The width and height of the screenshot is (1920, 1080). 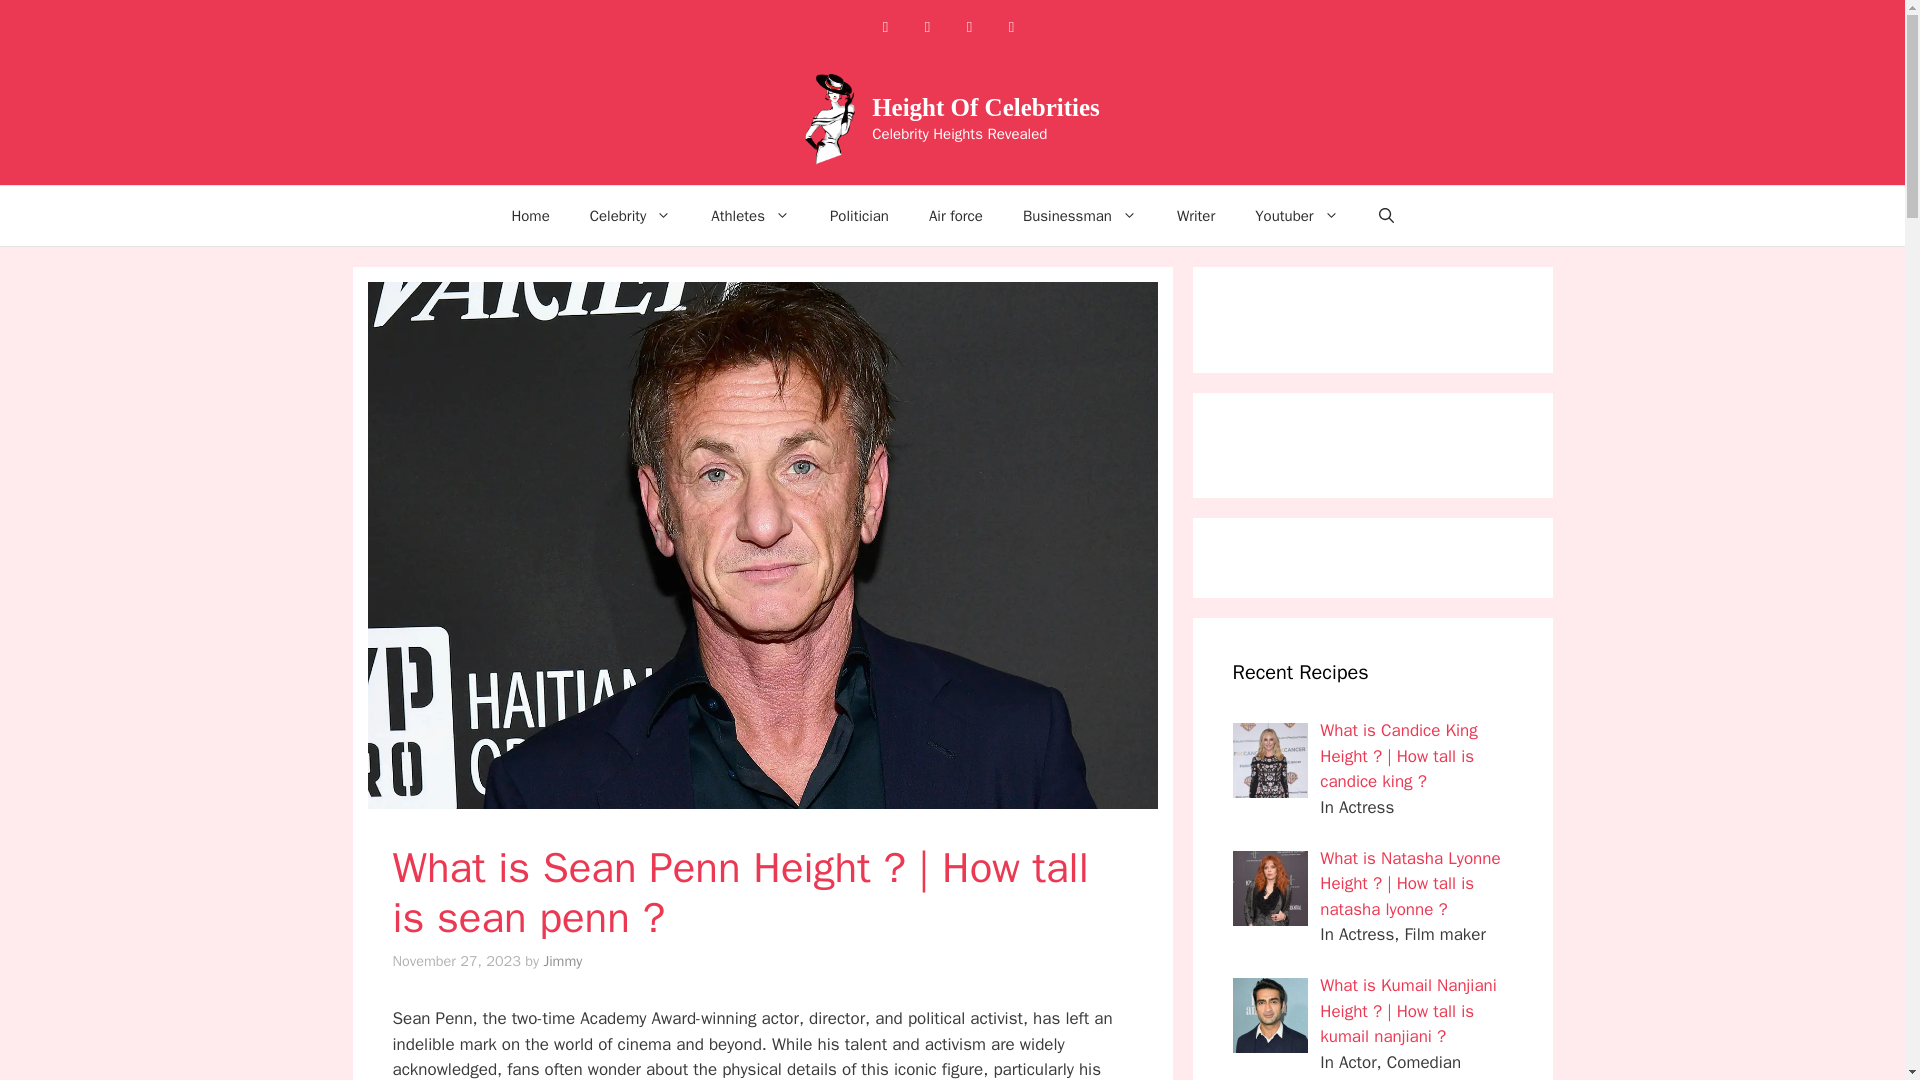 I want to click on Writer, so click(x=1196, y=216).